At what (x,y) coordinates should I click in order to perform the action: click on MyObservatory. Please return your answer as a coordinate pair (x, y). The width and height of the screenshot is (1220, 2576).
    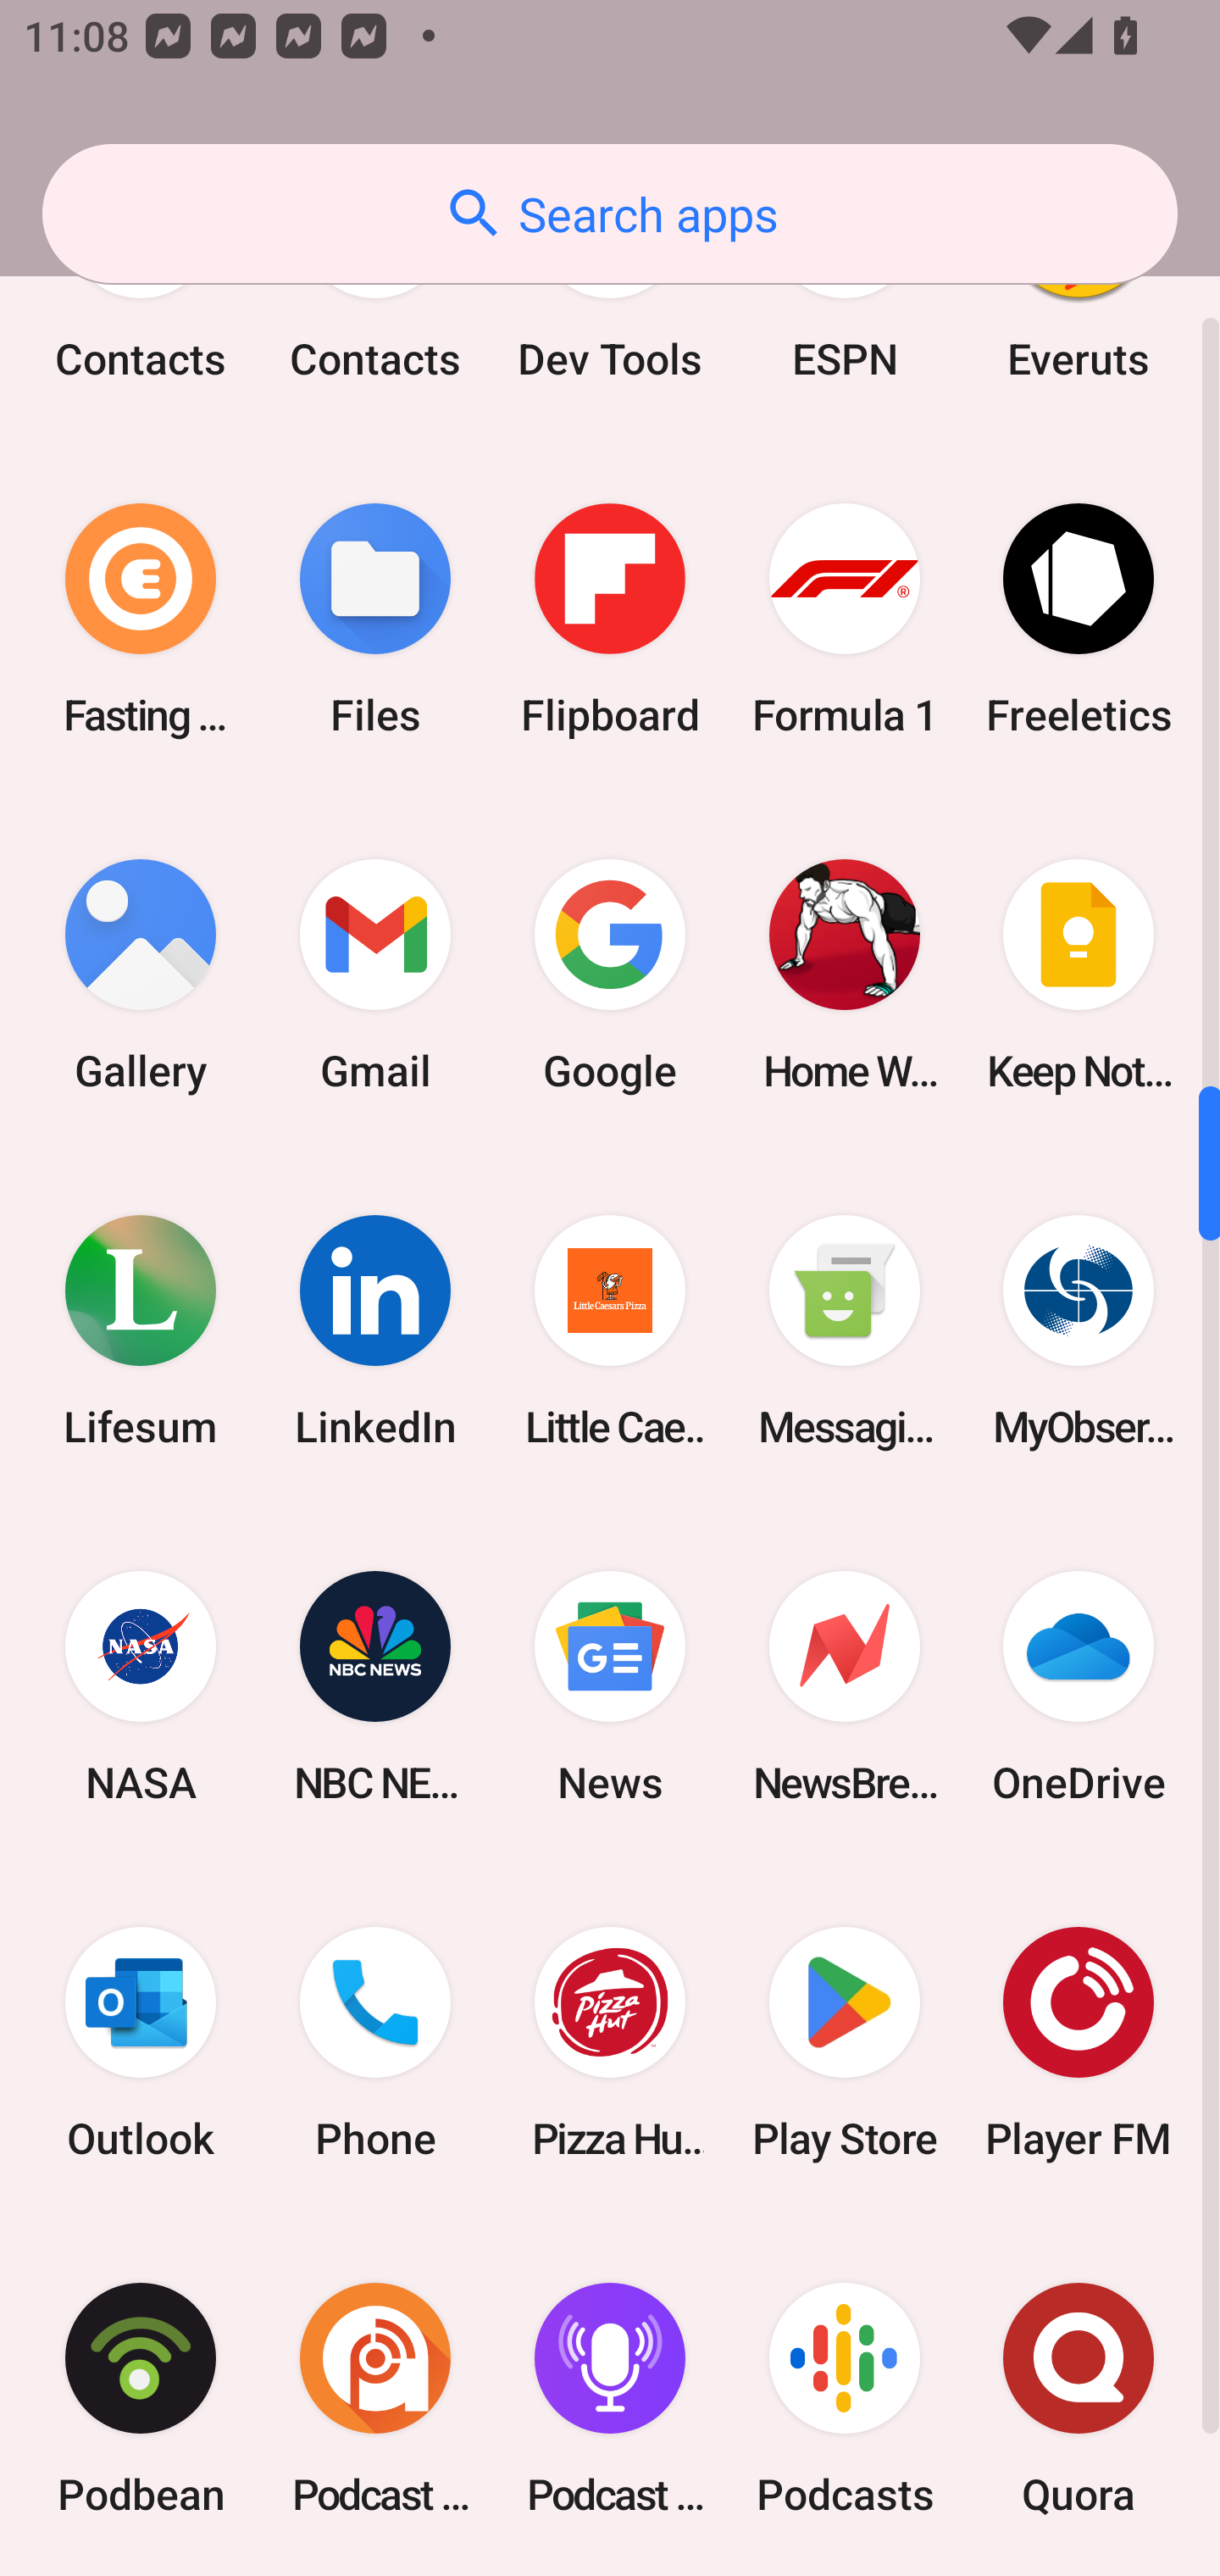
    Looking at the image, I should click on (1079, 1331).